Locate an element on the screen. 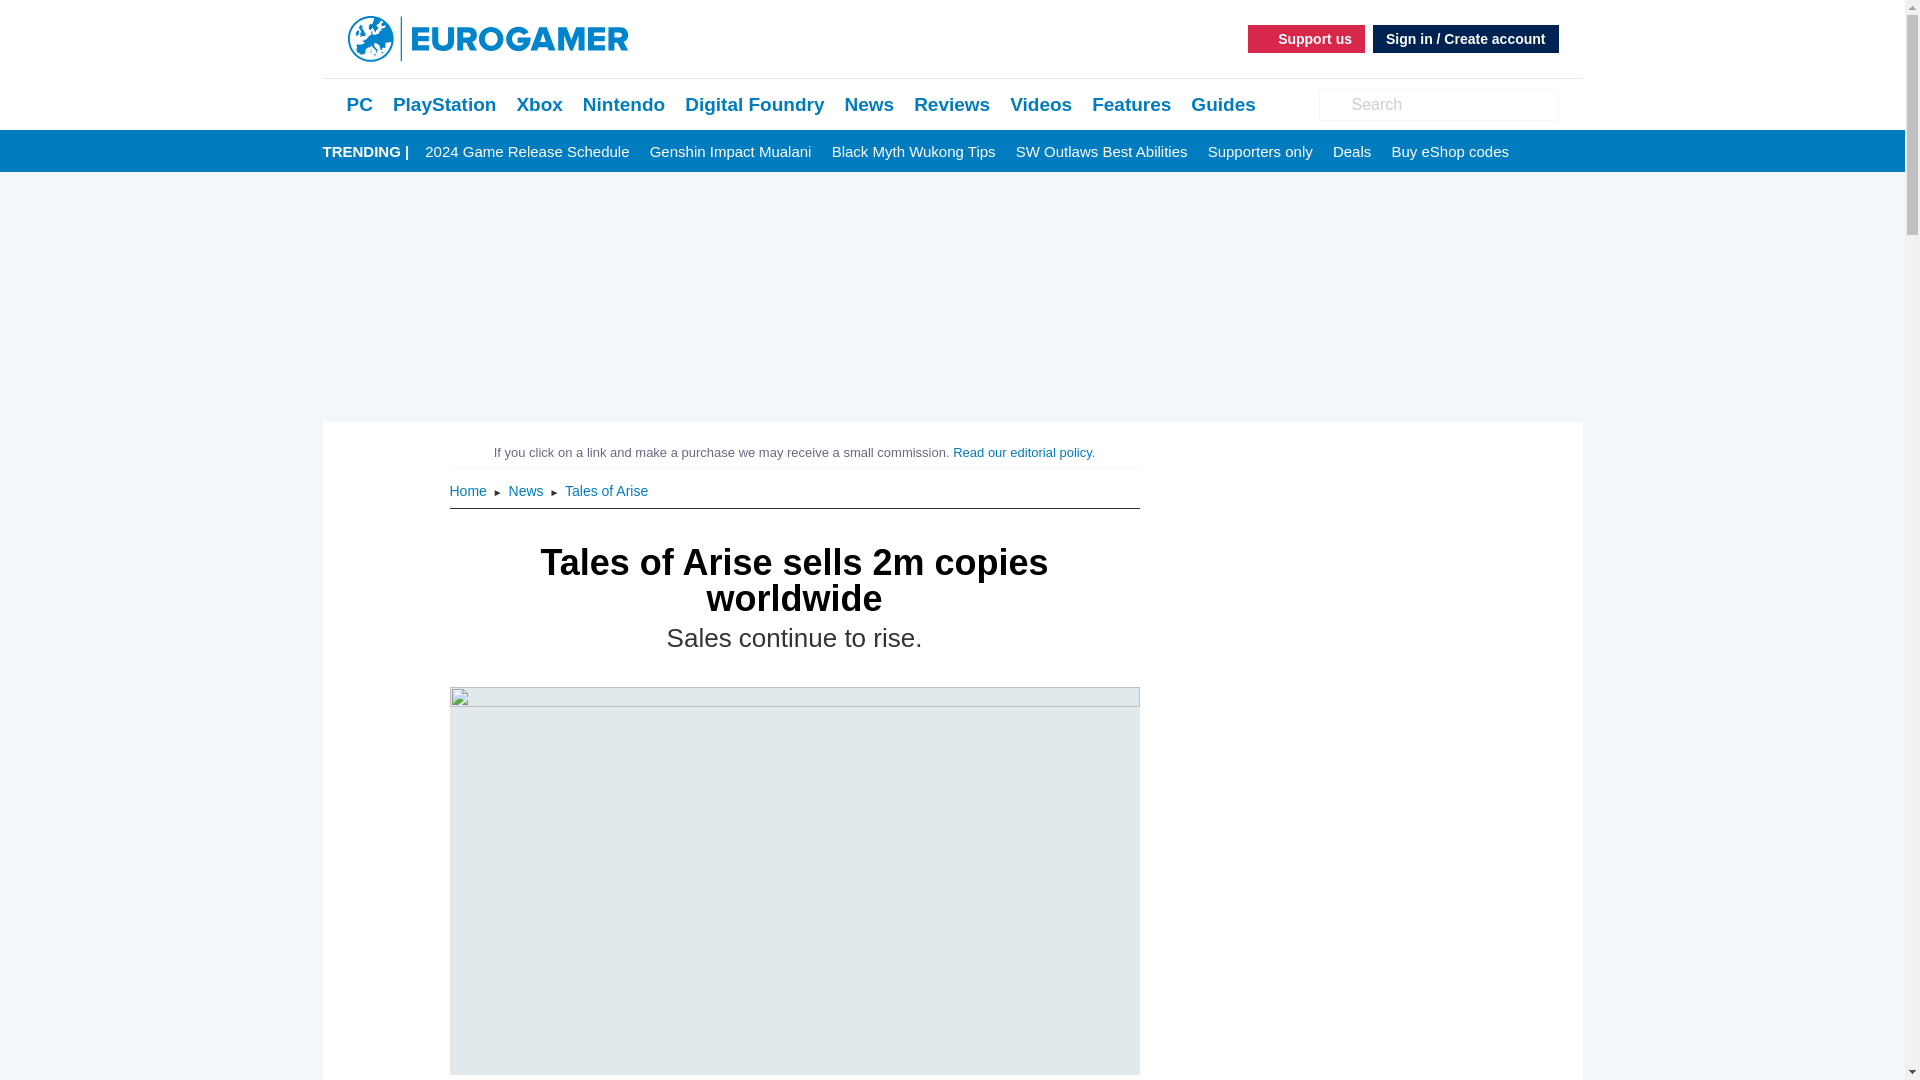 The height and width of the screenshot is (1080, 1920). Deals is located at coordinates (1351, 152).